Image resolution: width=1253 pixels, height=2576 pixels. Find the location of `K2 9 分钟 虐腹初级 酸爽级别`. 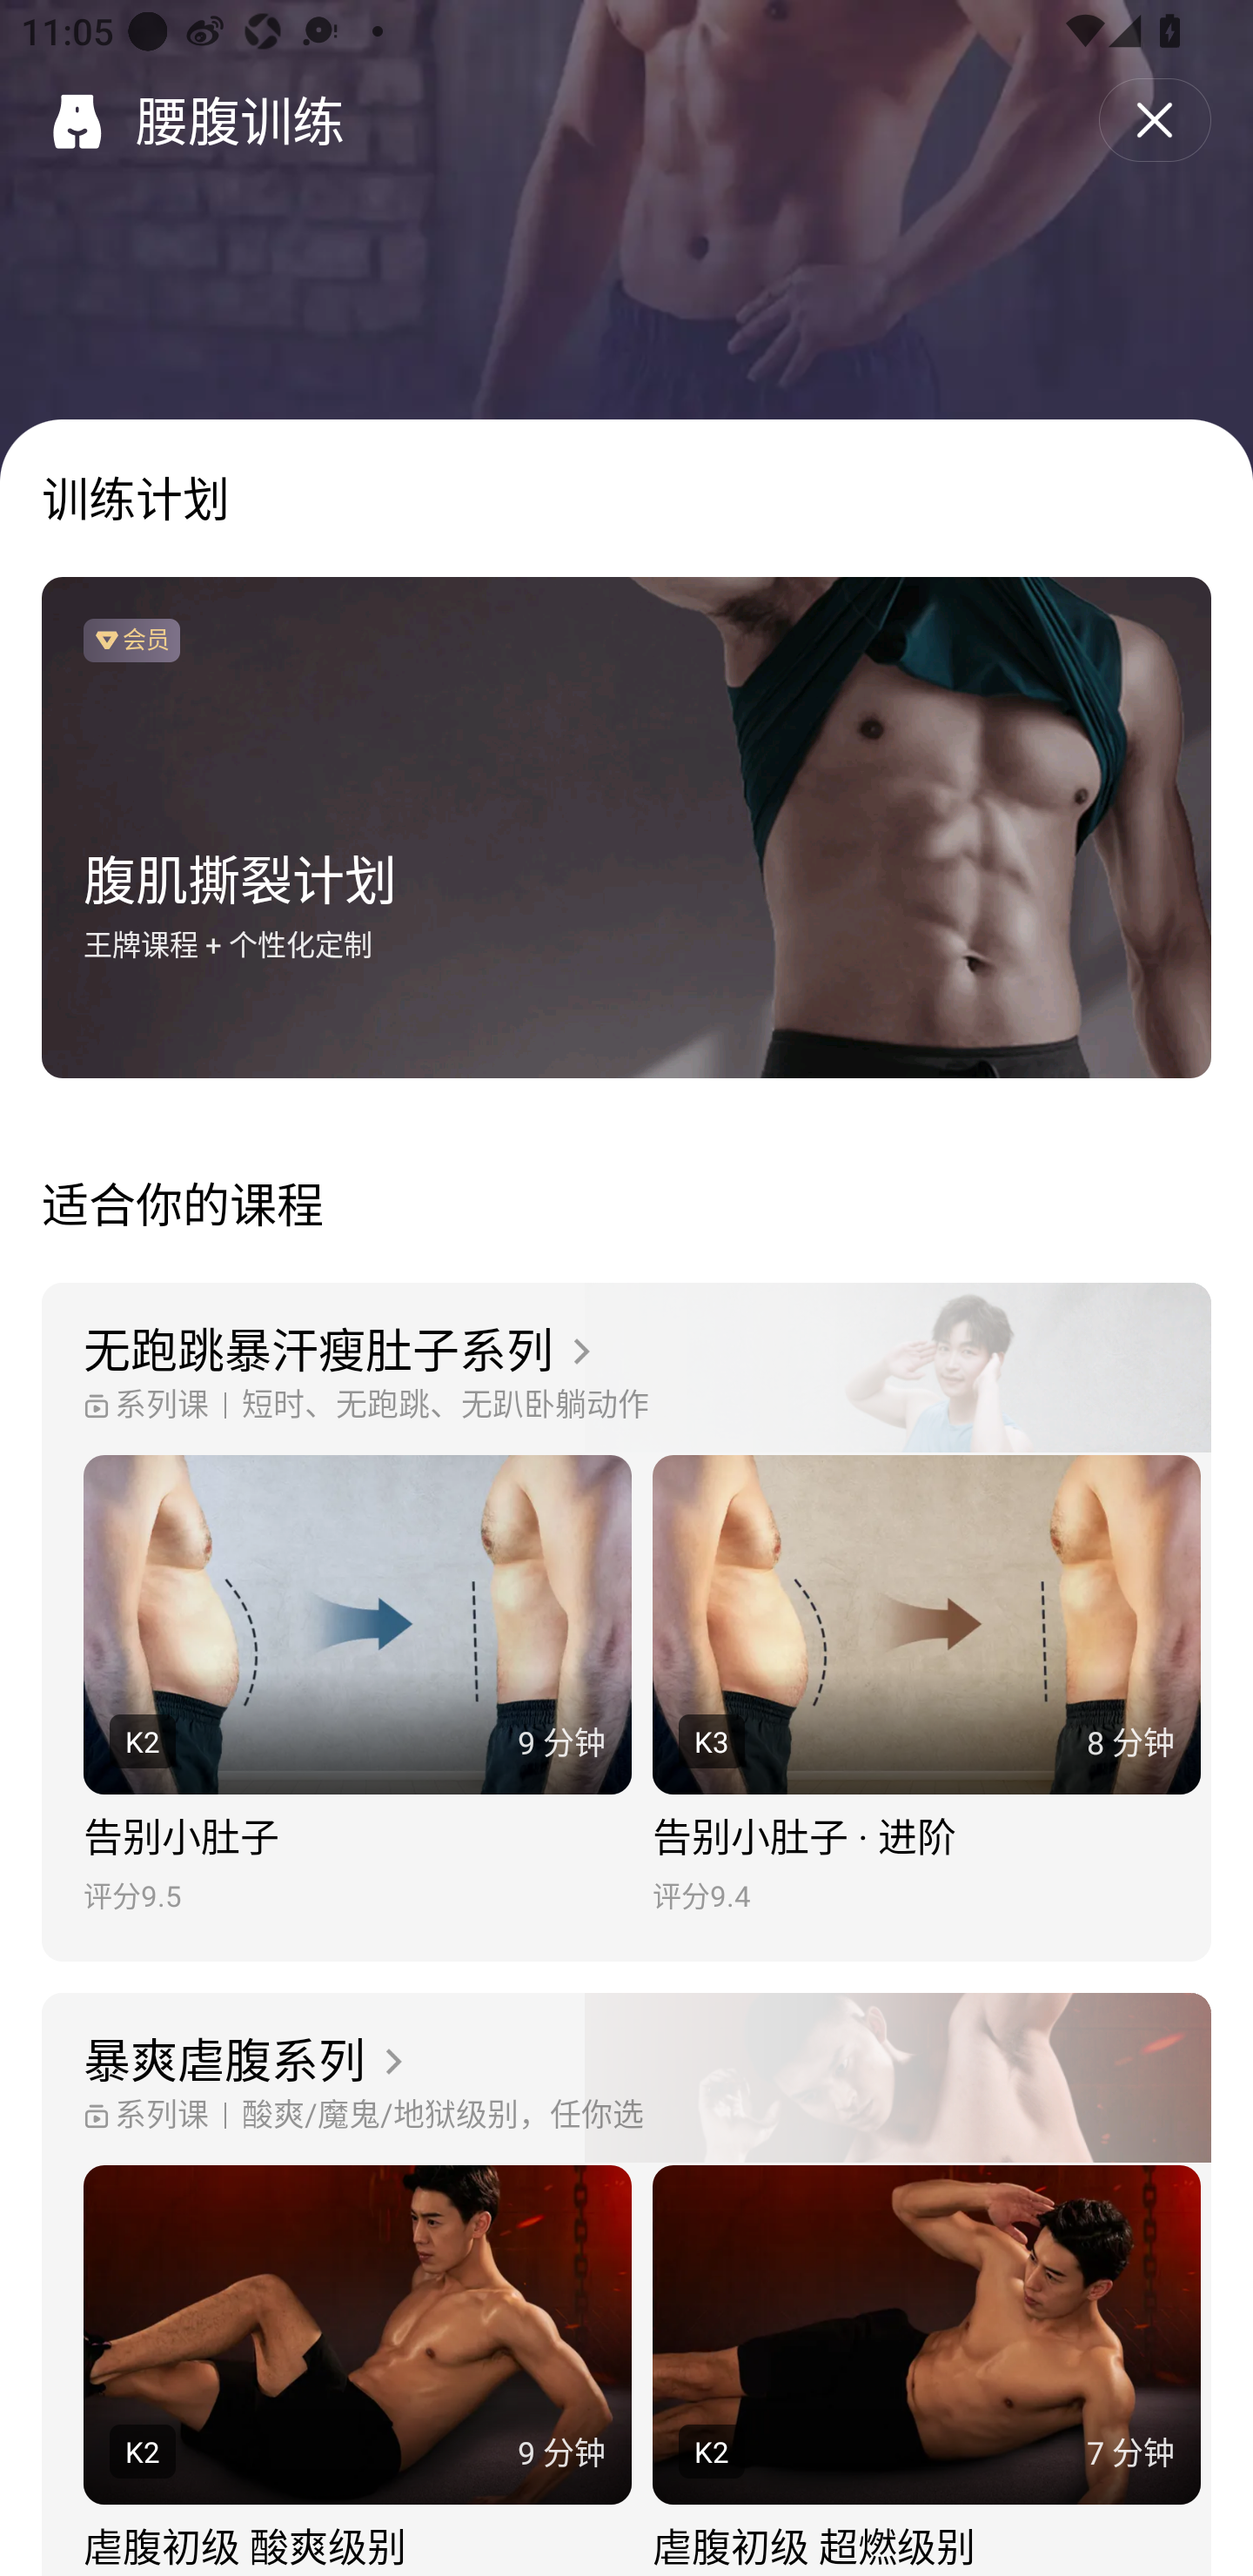

K2 9 分钟 虐腹初级 酸爽级别 is located at coordinates (357, 2371).